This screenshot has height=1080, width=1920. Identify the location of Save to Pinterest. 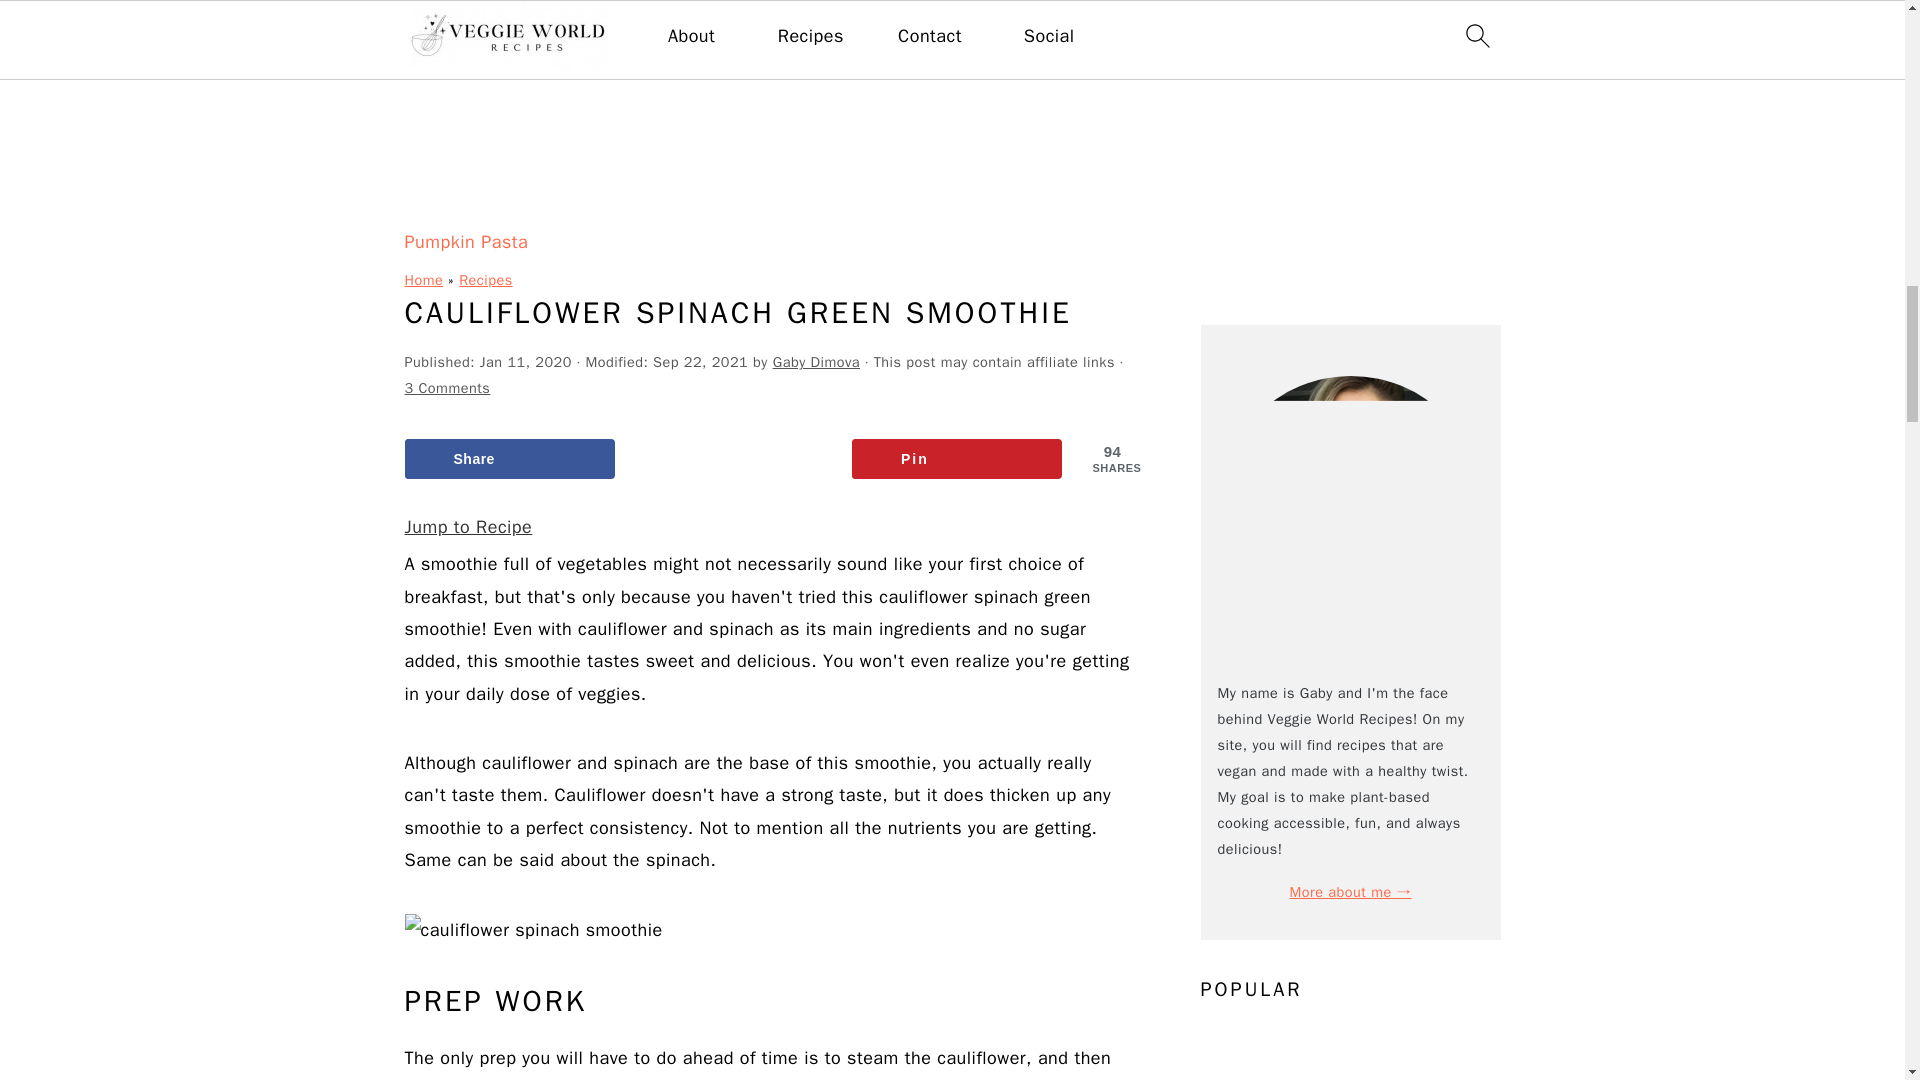
(958, 458).